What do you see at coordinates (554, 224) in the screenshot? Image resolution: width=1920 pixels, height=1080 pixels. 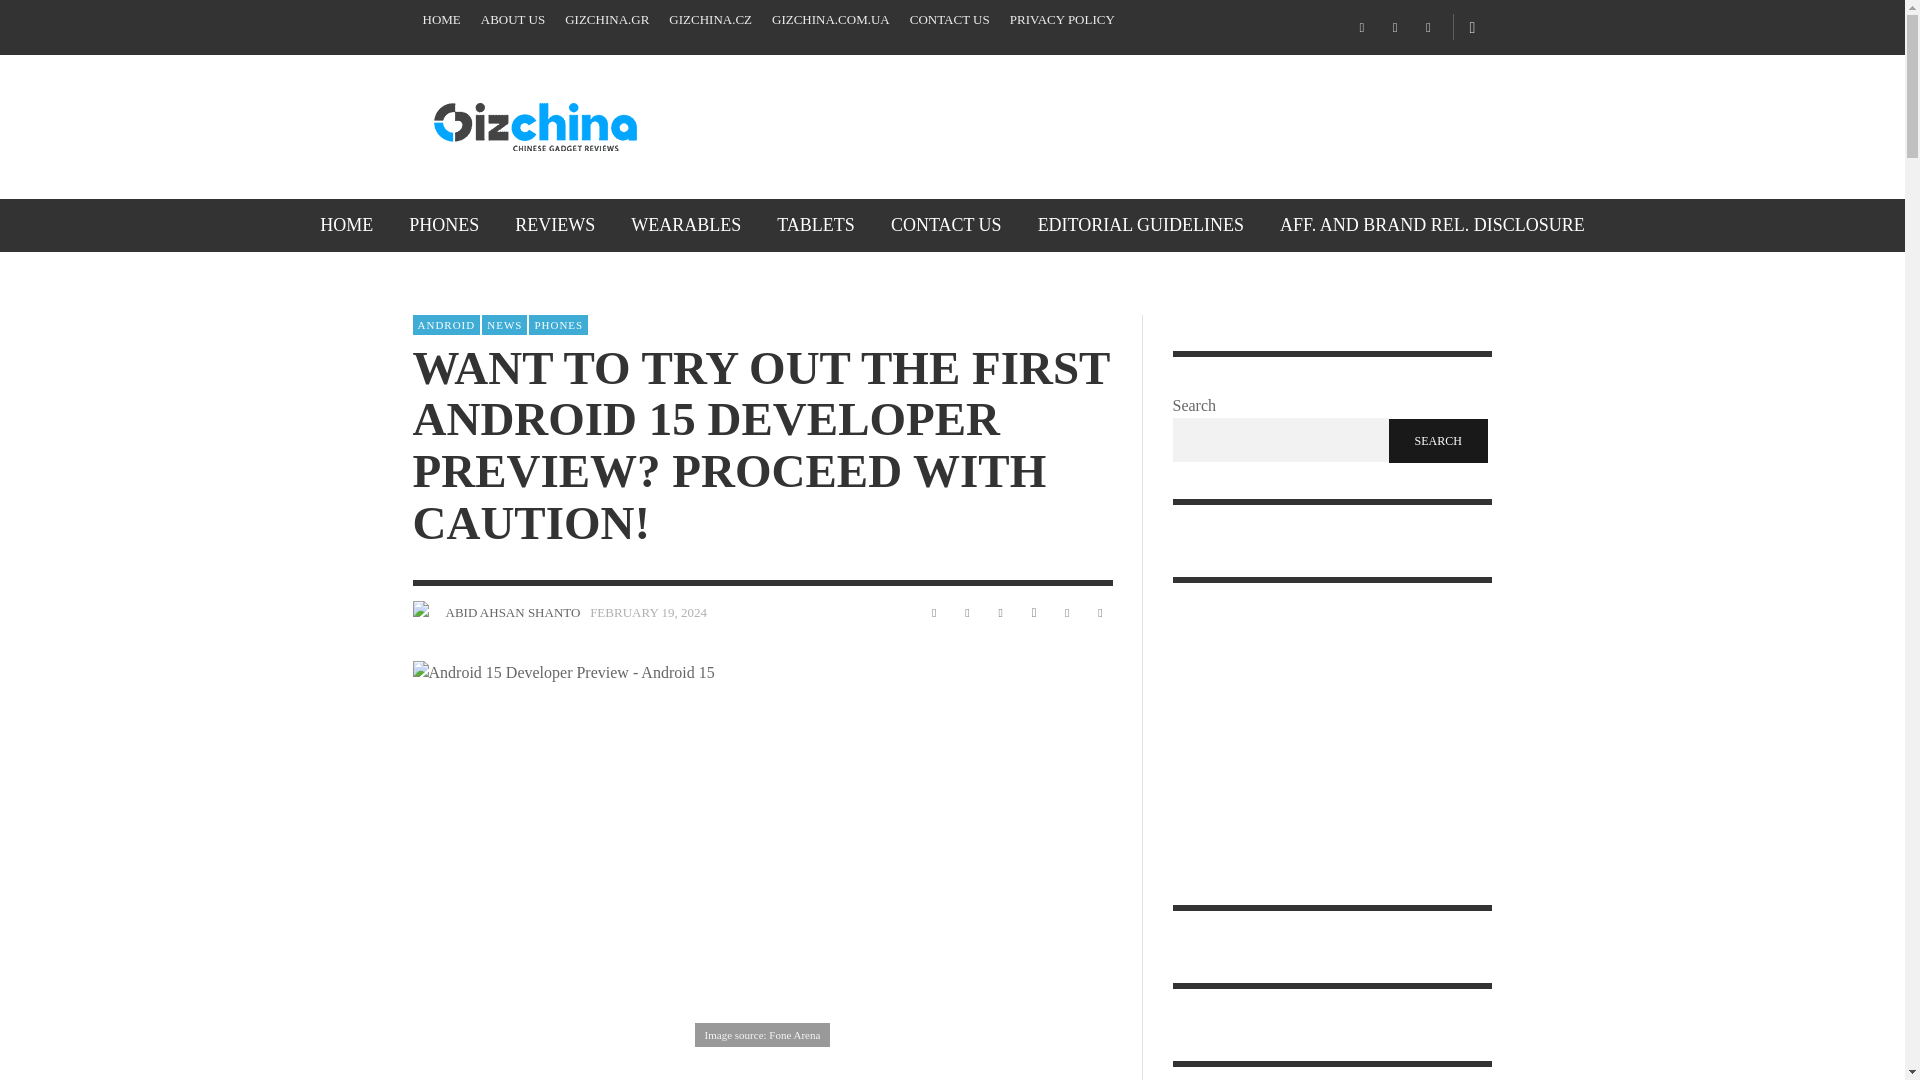 I see `REVIEWS` at bounding box center [554, 224].